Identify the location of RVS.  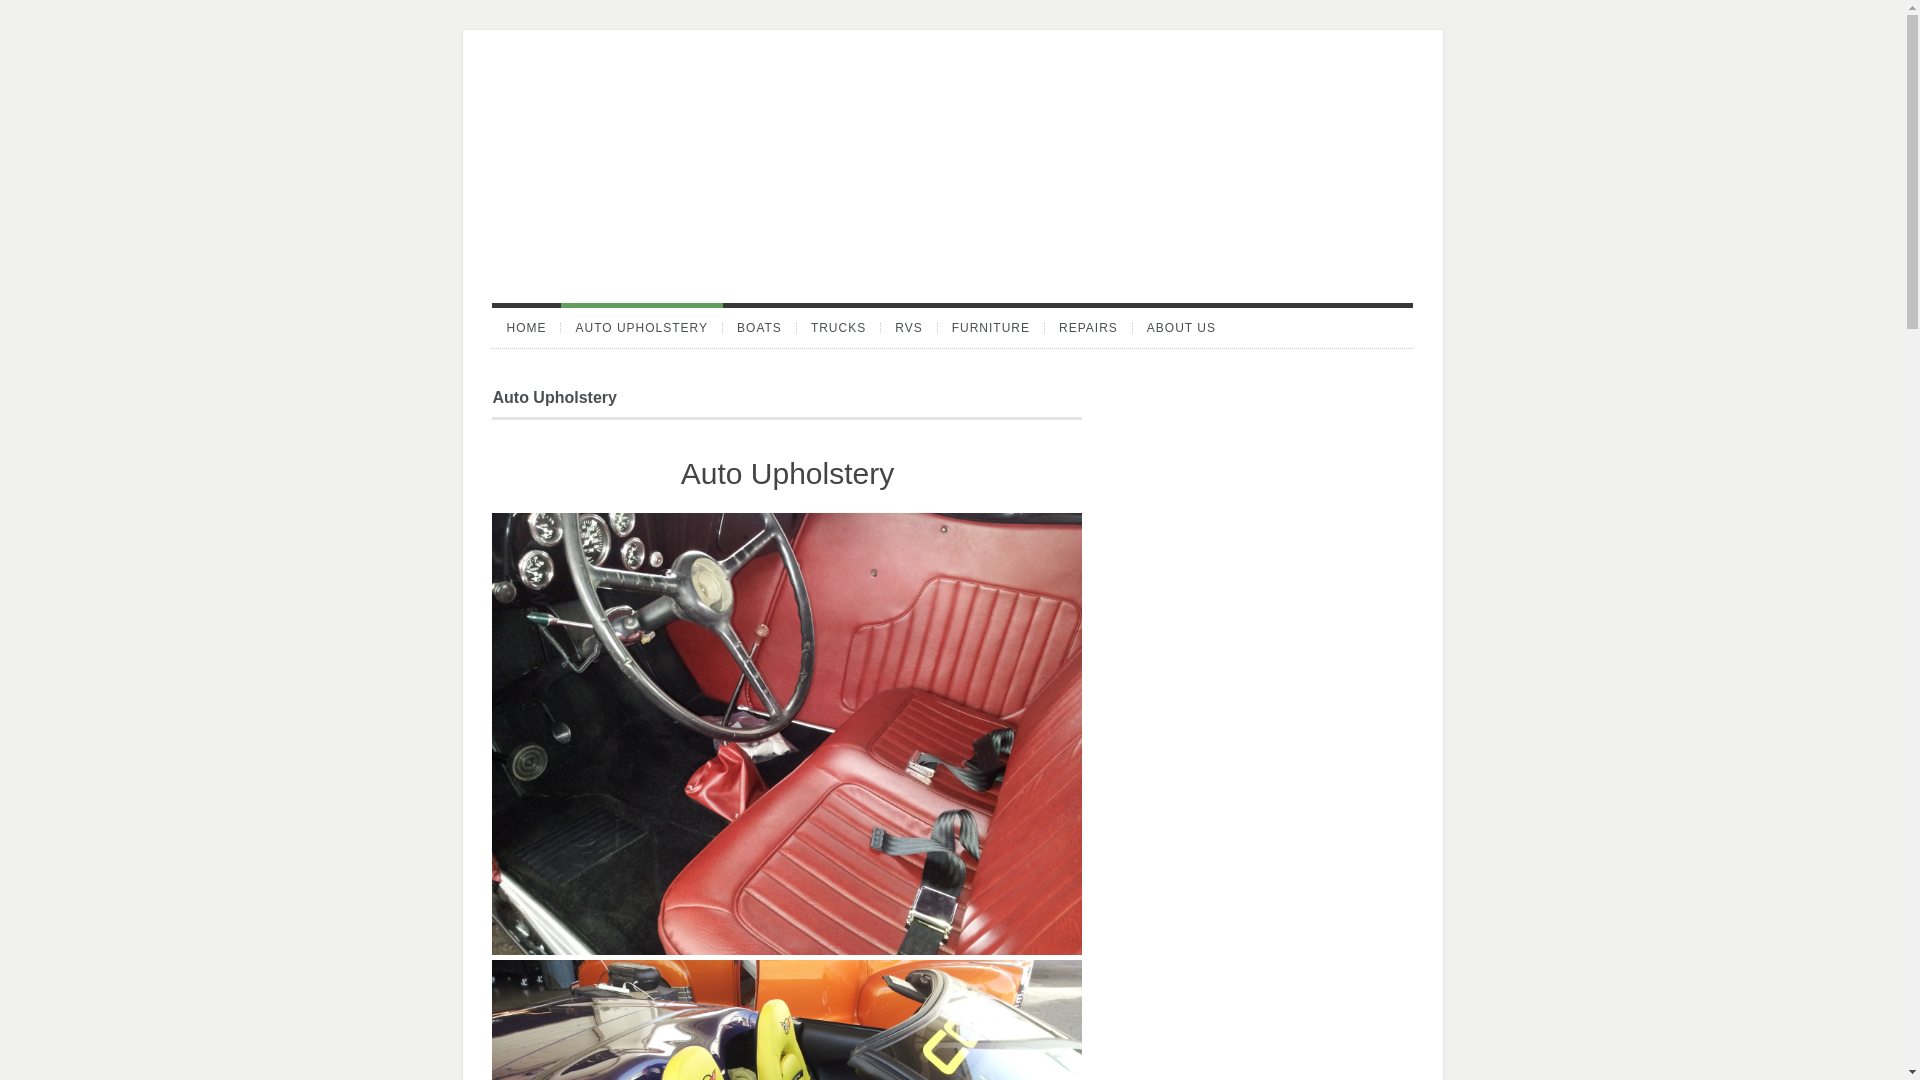
(908, 327).